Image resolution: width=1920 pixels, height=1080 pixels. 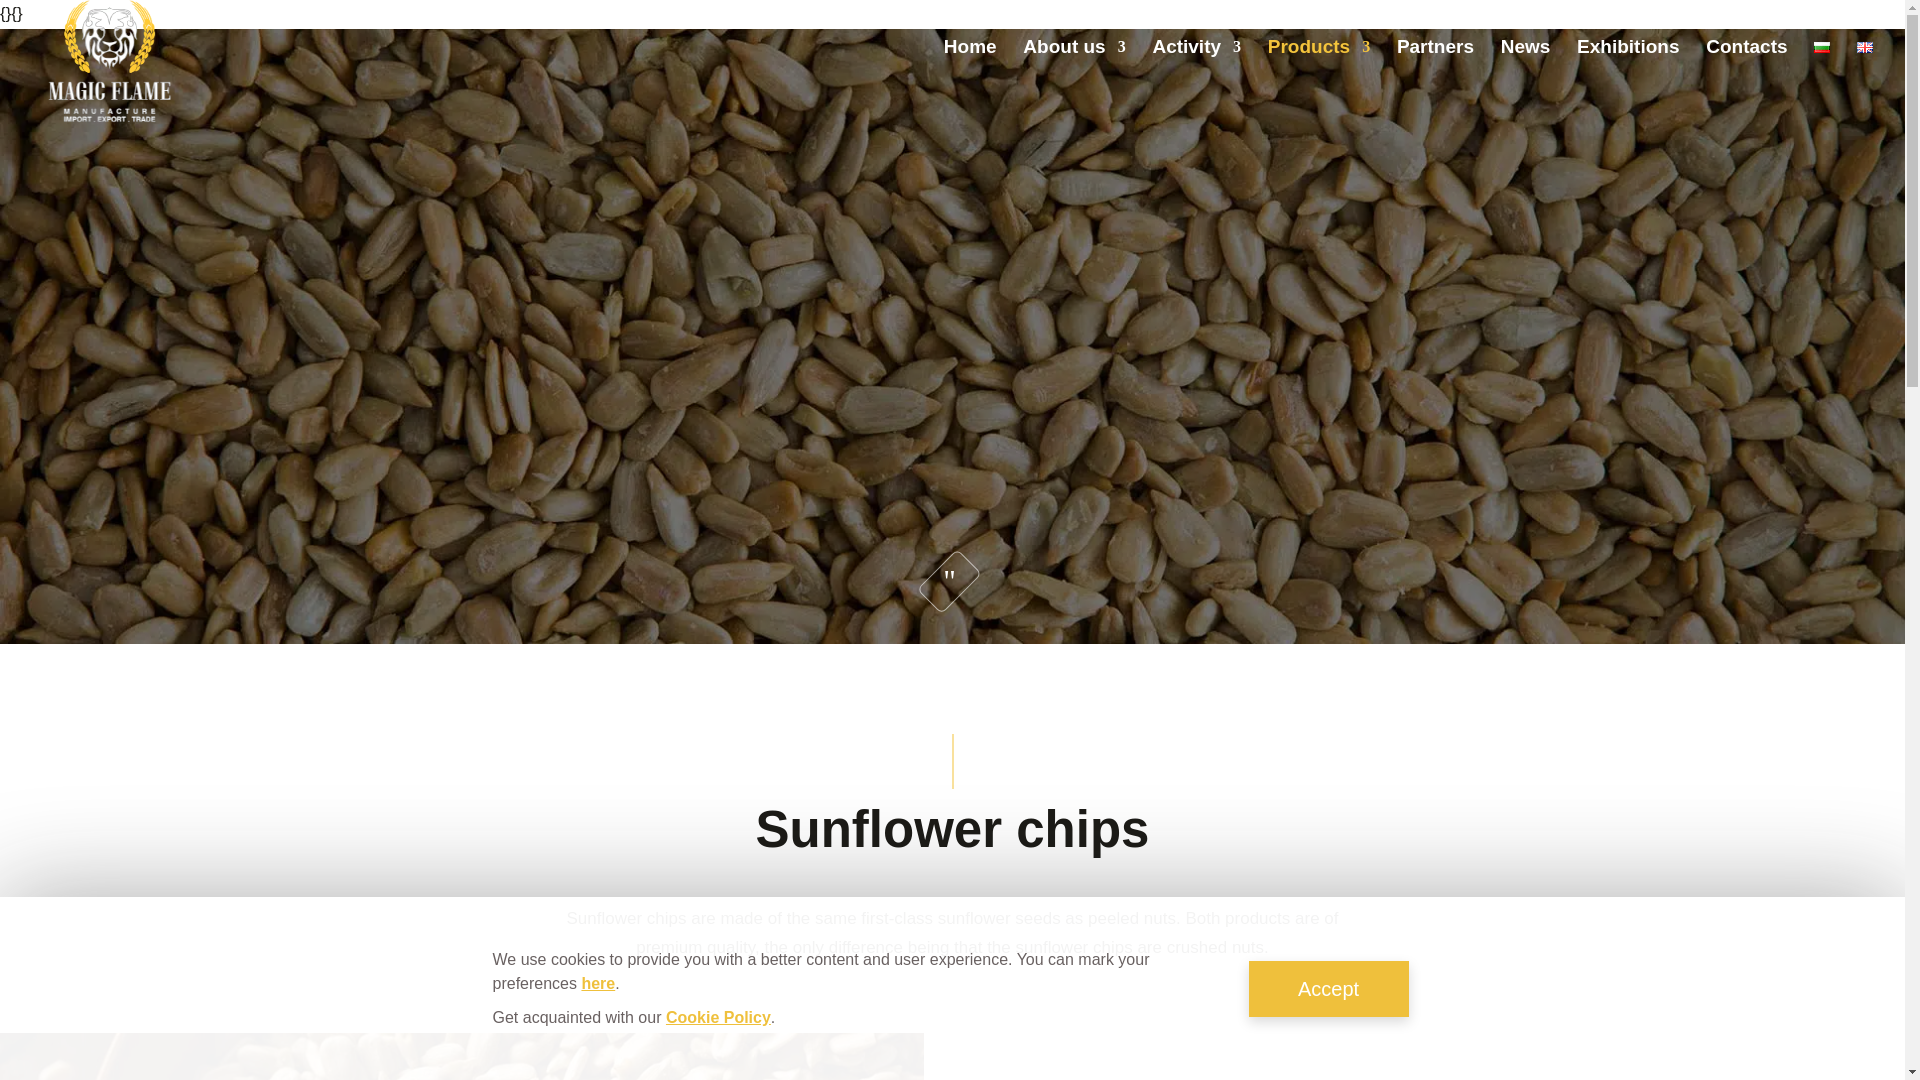 I want to click on Activity, so click(x=1196, y=66).